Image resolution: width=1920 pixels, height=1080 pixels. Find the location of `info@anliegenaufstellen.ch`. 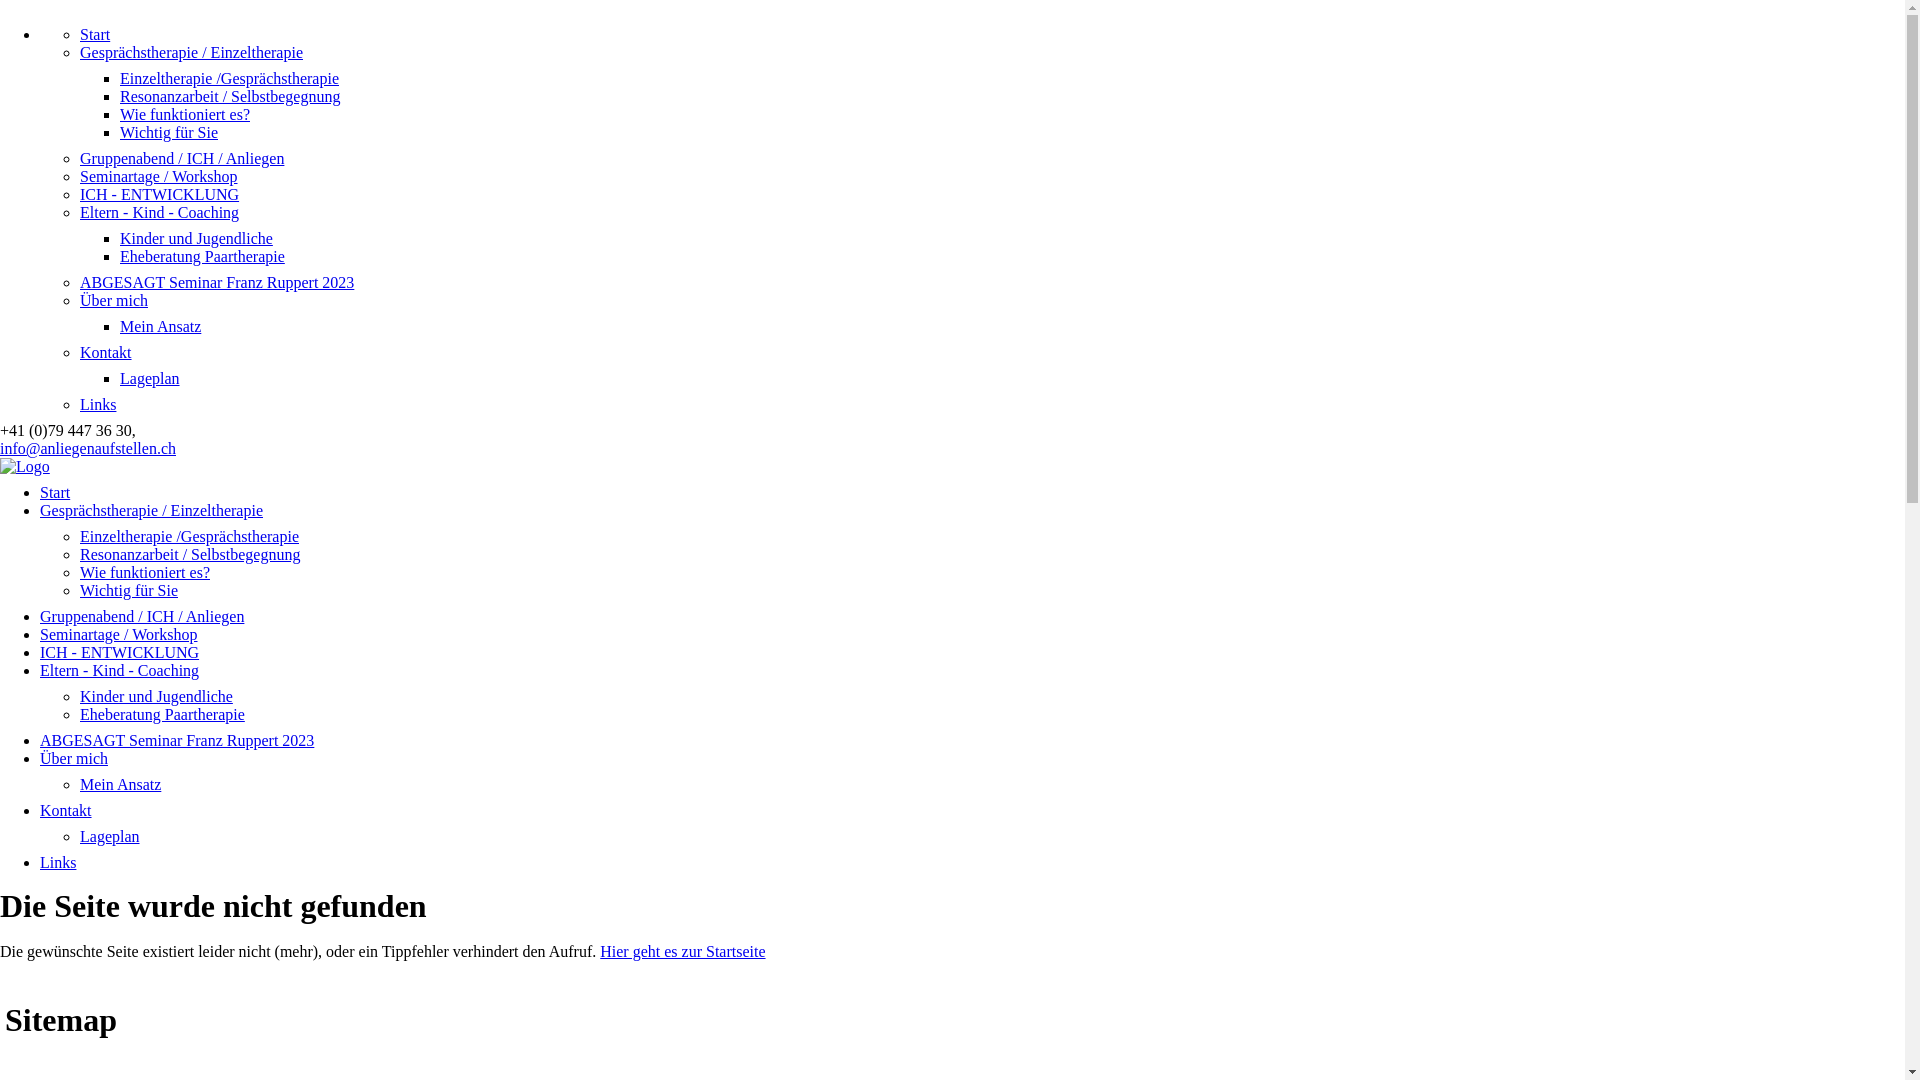

info@anliegenaufstellen.ch is located at coordinates (88, 448).